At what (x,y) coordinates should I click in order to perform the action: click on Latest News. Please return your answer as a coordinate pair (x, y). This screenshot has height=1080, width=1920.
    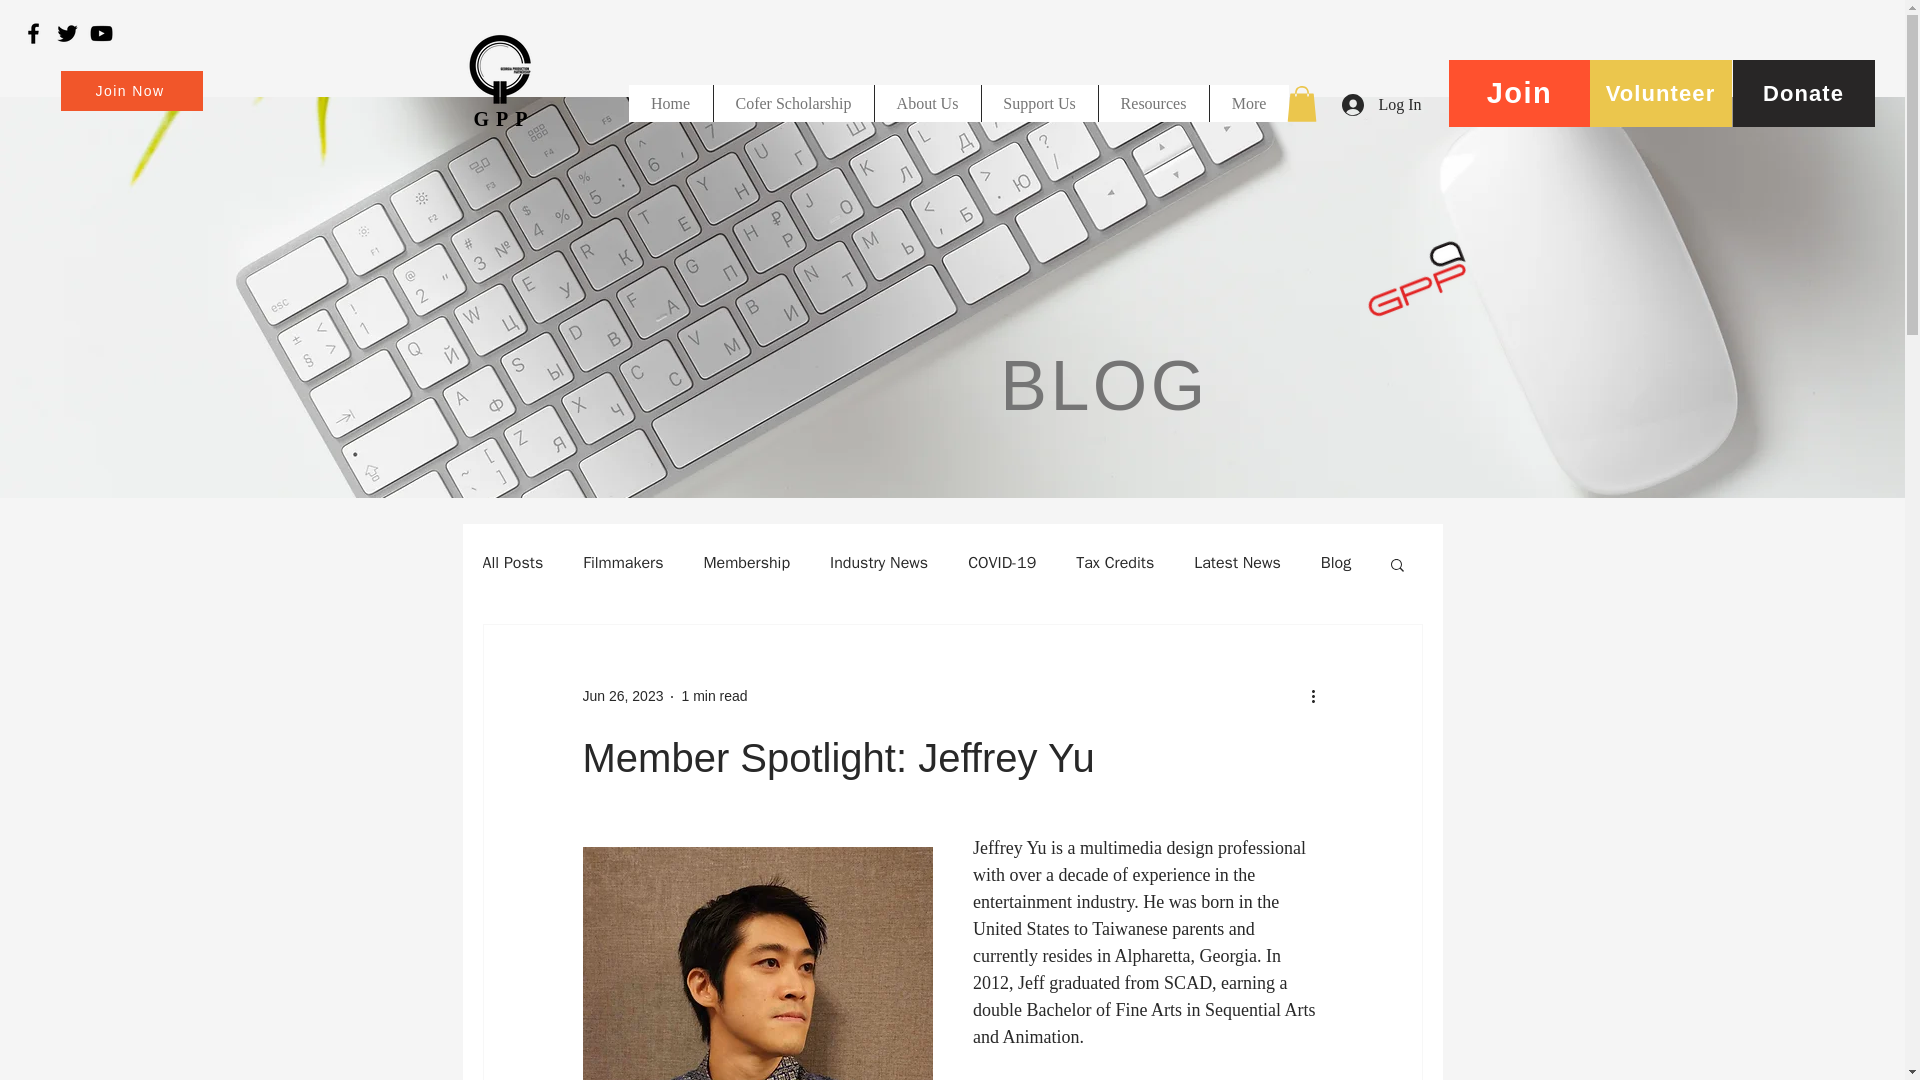
    Looking at the image, I should click on (1237, 562).